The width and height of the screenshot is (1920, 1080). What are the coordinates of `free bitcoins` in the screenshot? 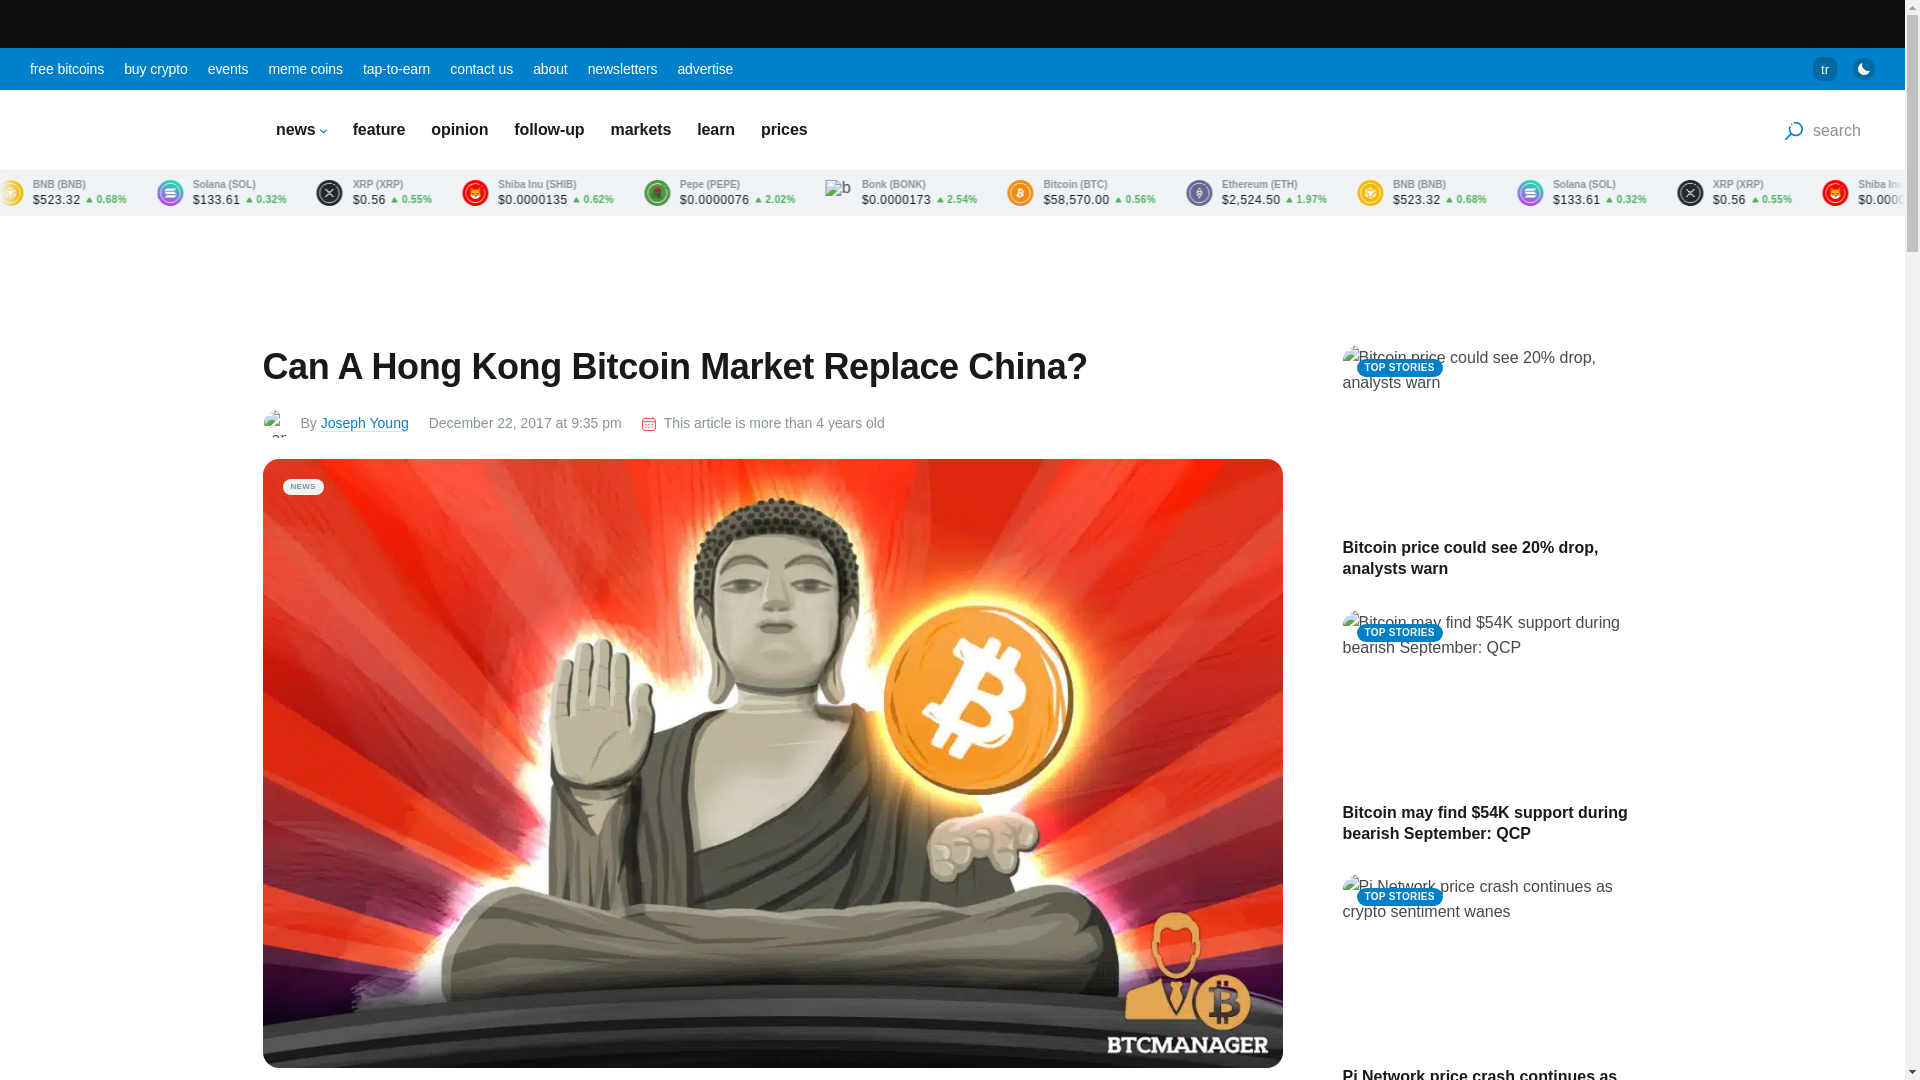 It's located at (66, 68).